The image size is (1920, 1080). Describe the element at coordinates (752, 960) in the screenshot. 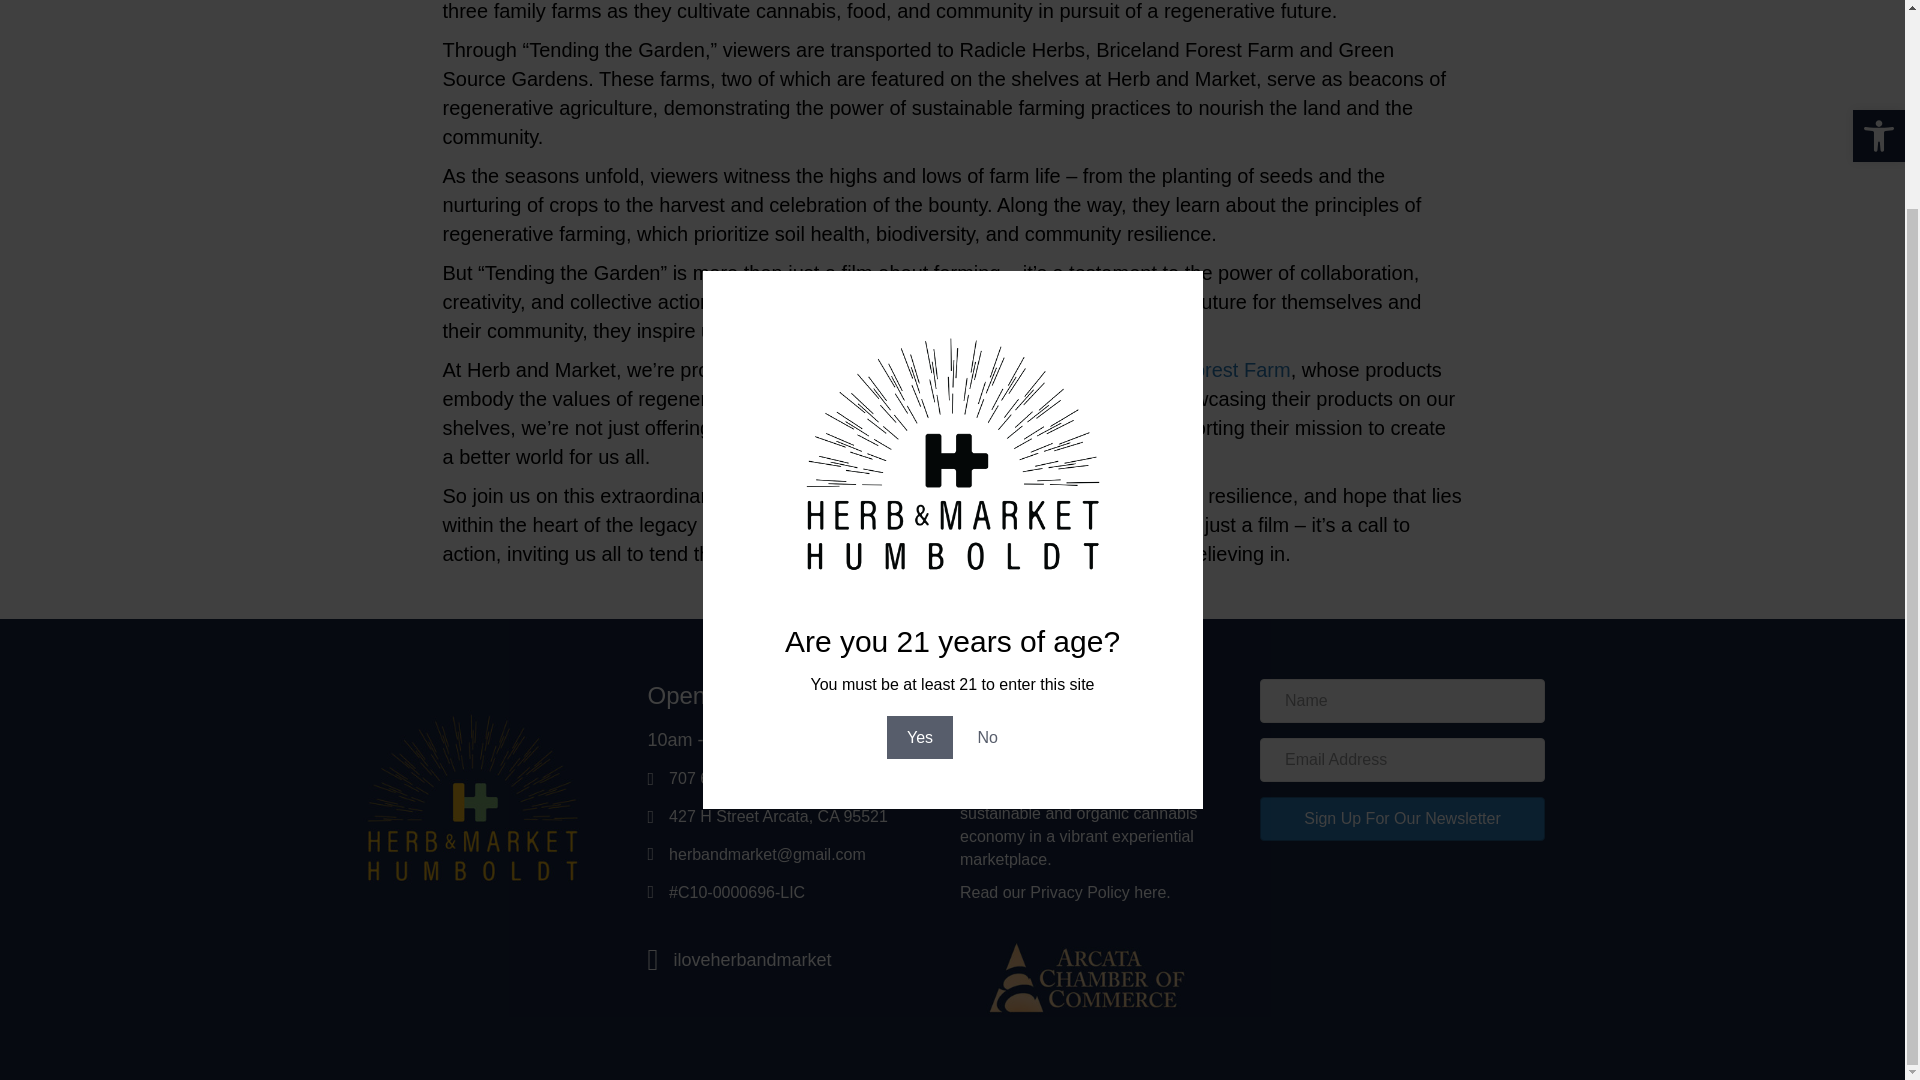

I see `iloveherbandmarket` at that location.